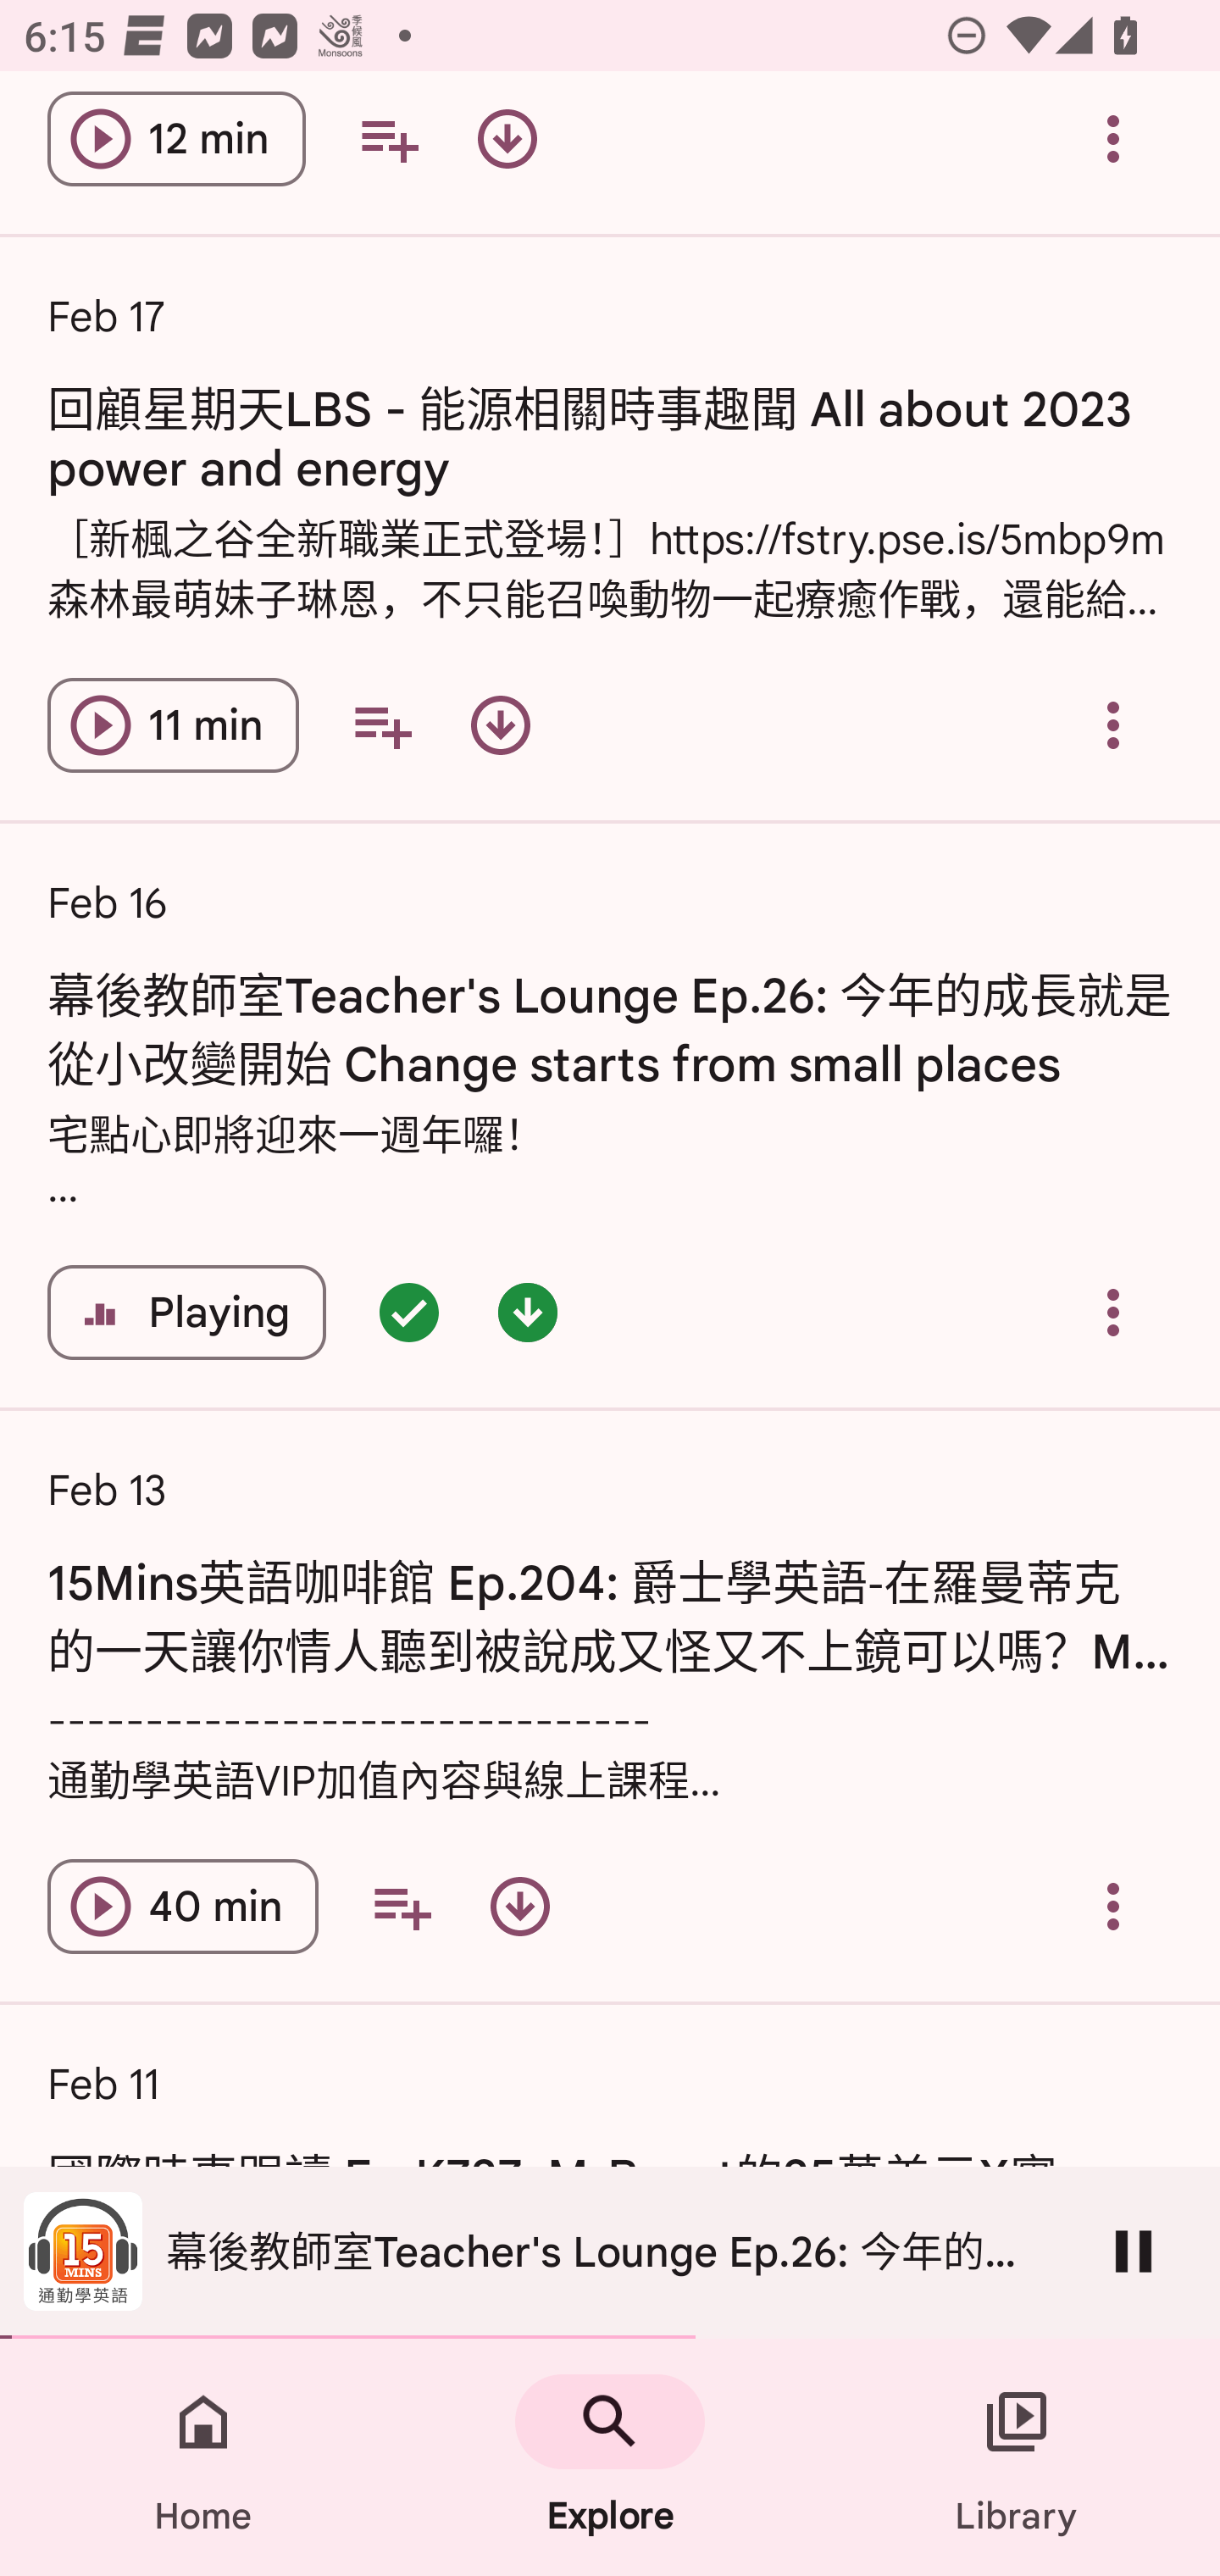  I want to click on Pause, so click(1134, 2251).